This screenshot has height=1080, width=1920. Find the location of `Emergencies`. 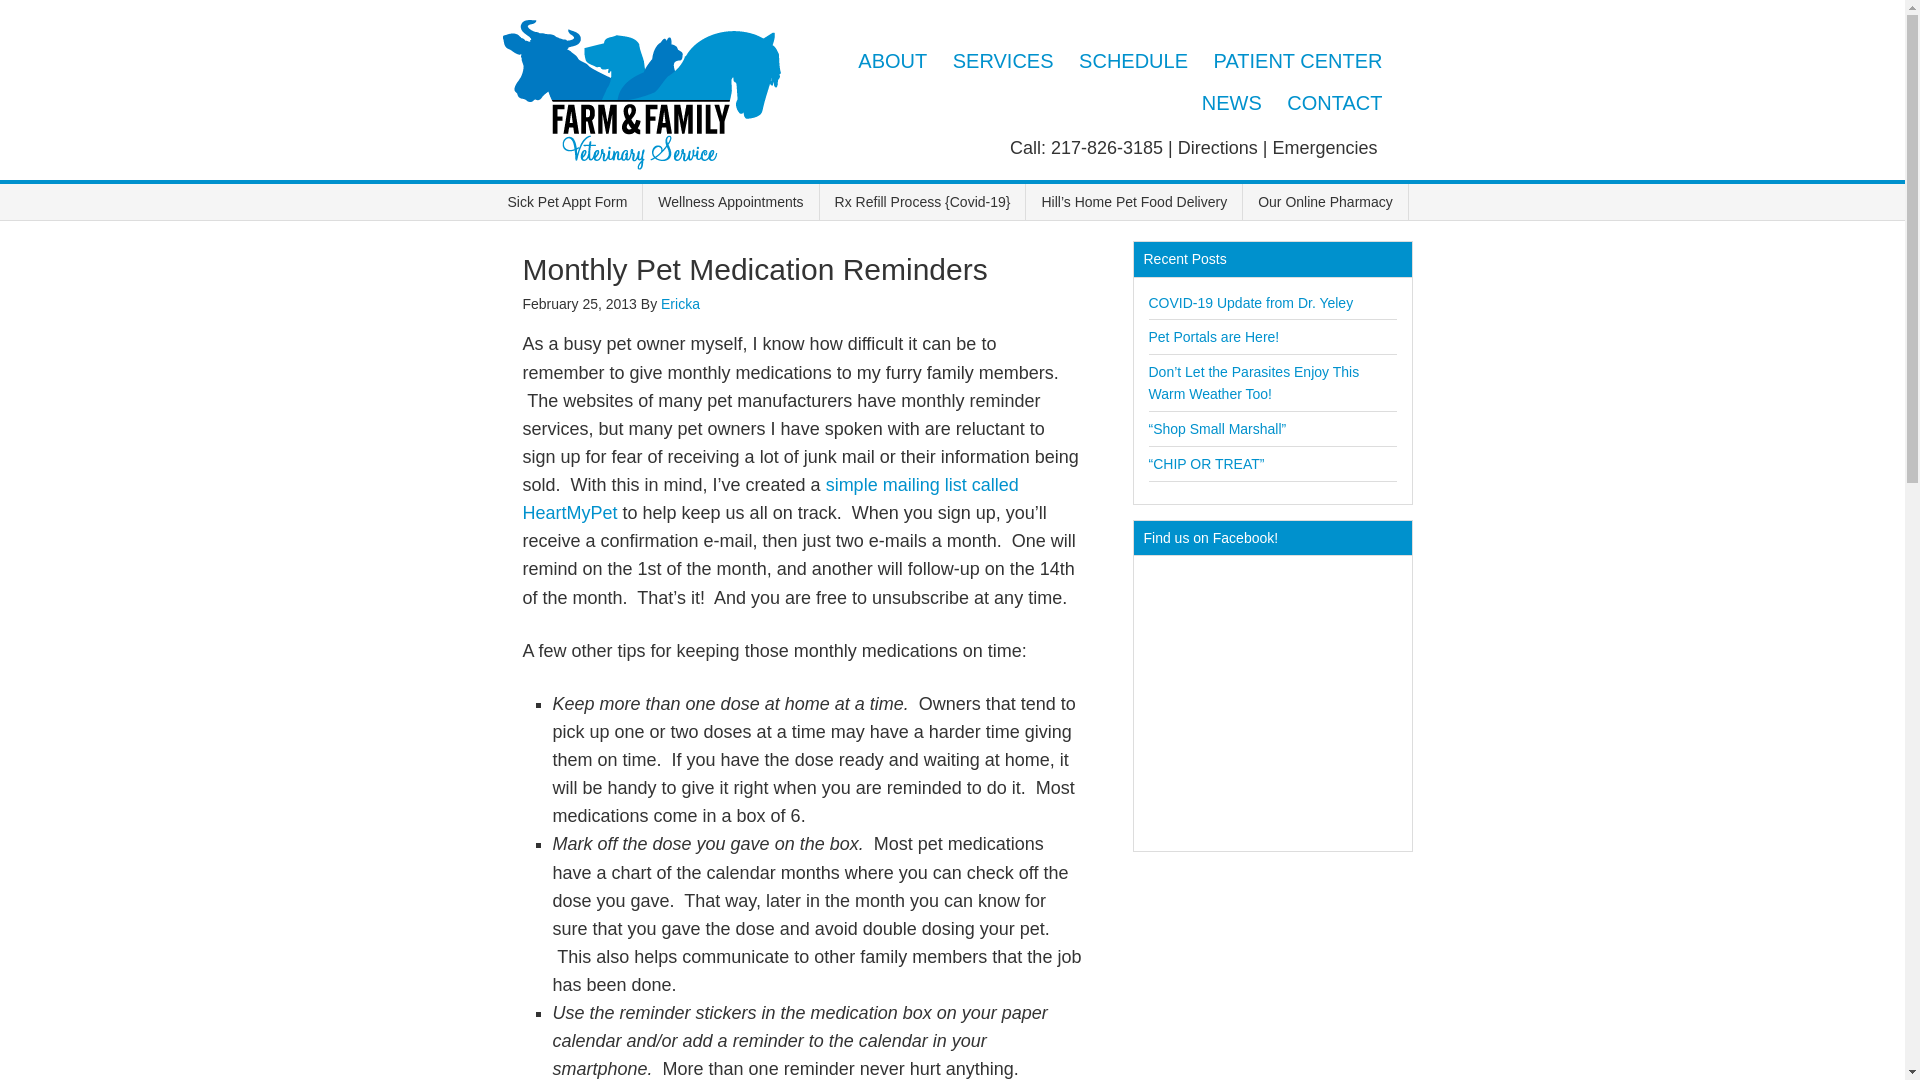

Emergencies is located at coordinates (1324, 148).